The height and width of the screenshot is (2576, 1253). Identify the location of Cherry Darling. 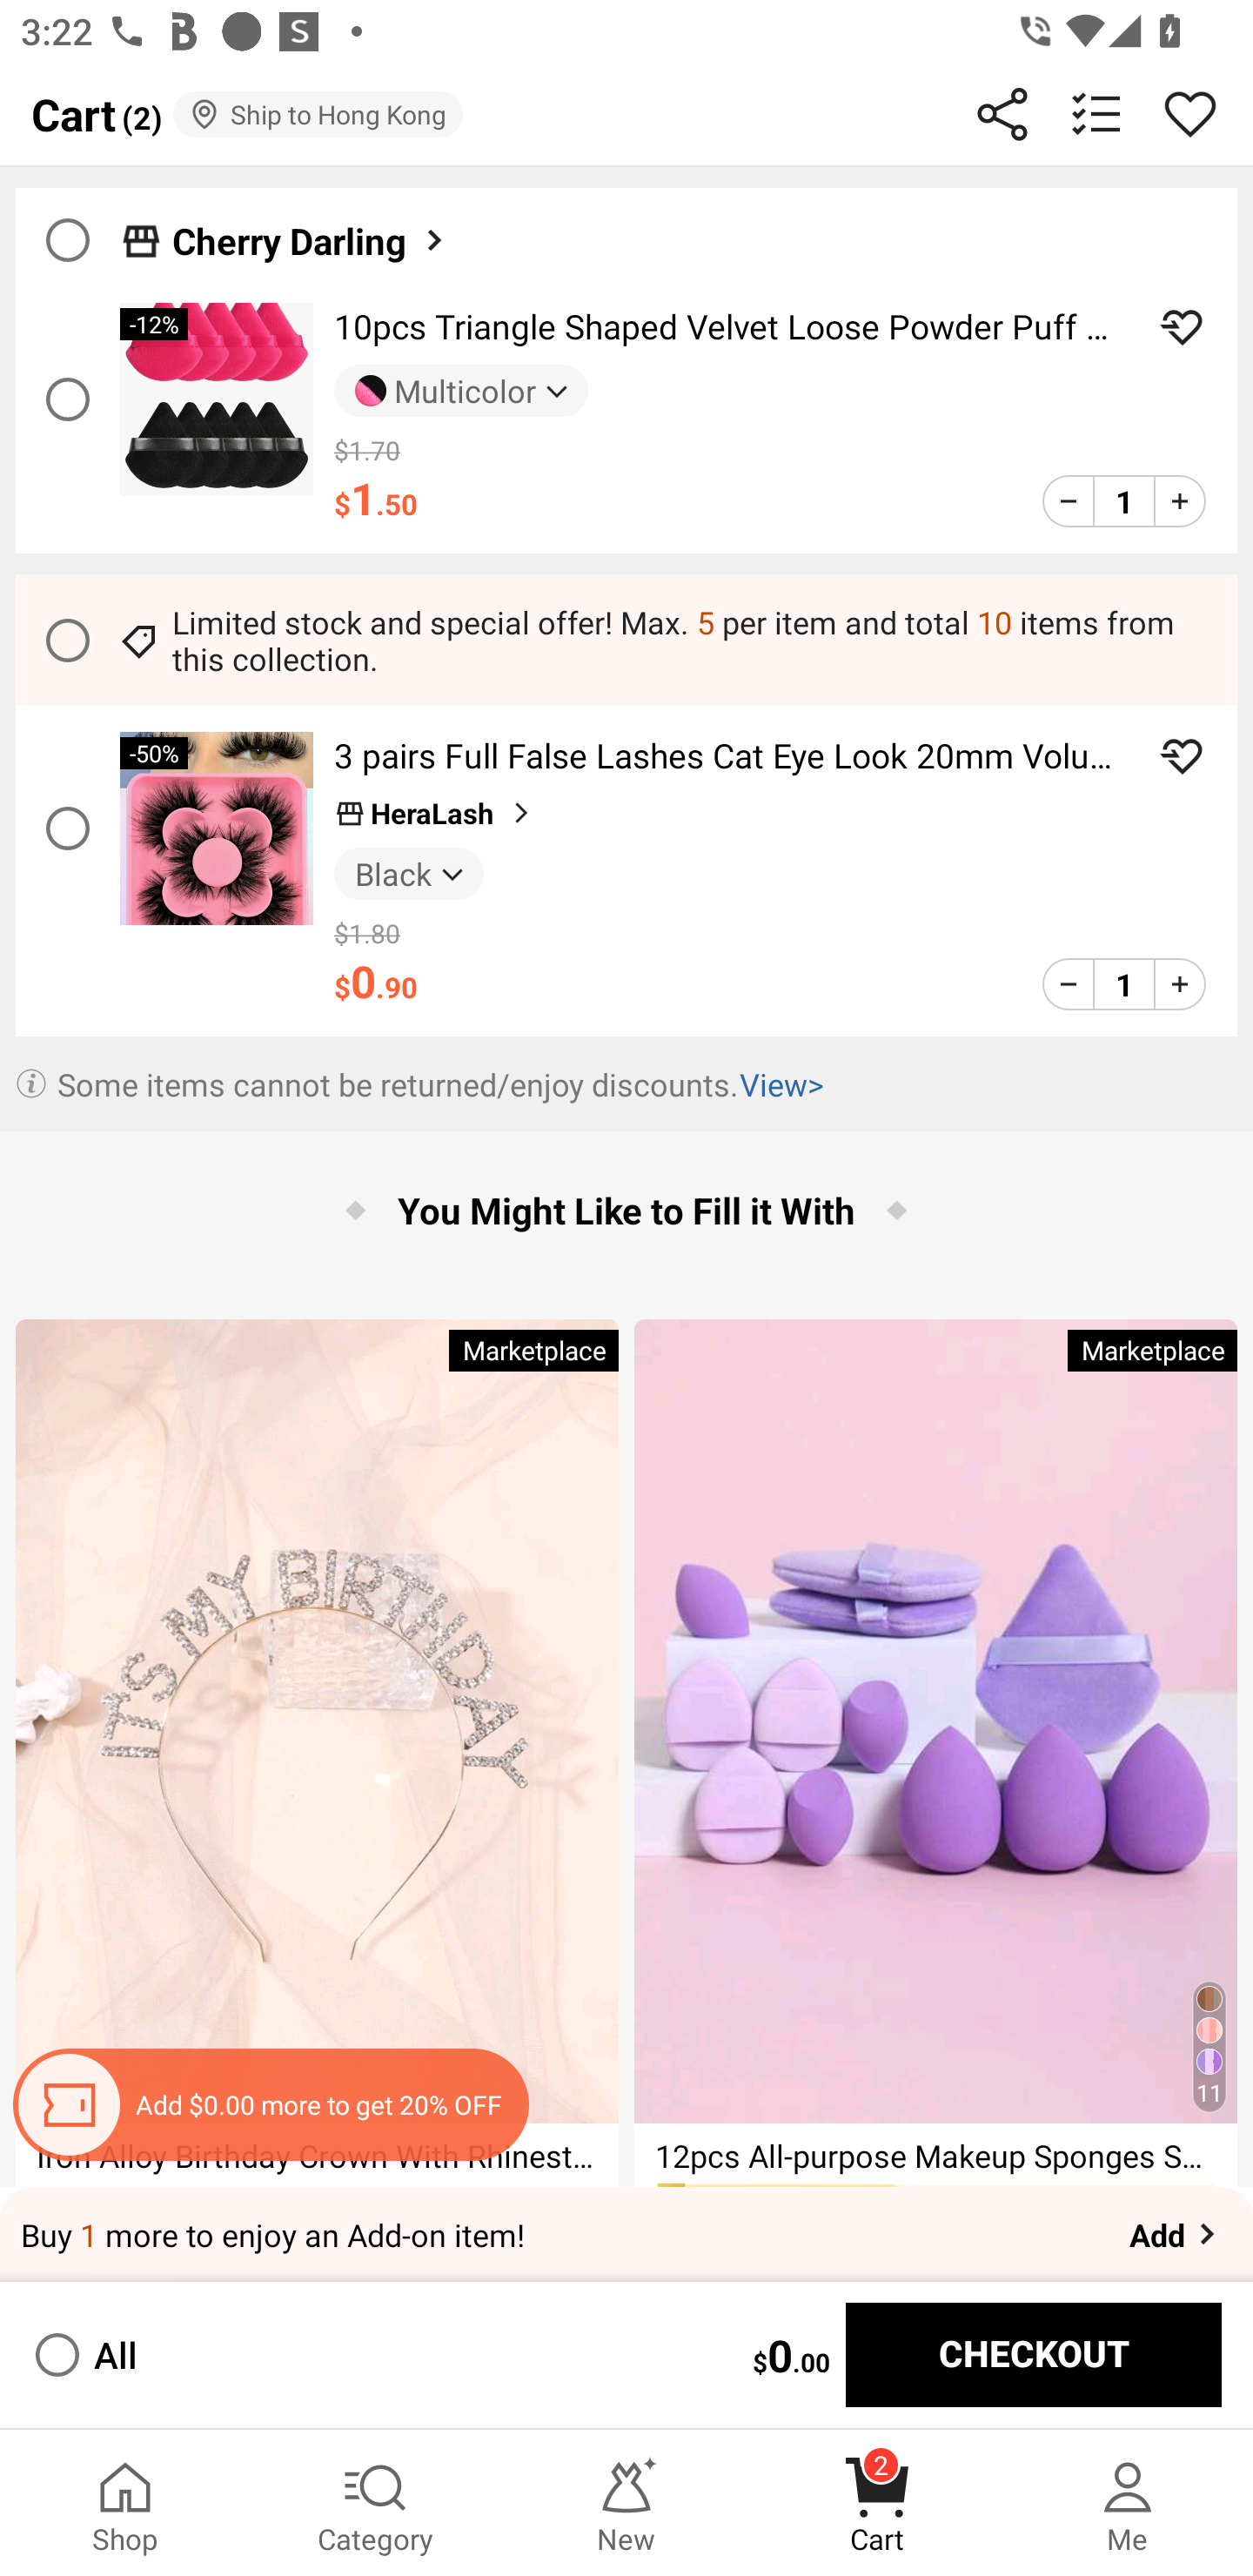
(310, 240).